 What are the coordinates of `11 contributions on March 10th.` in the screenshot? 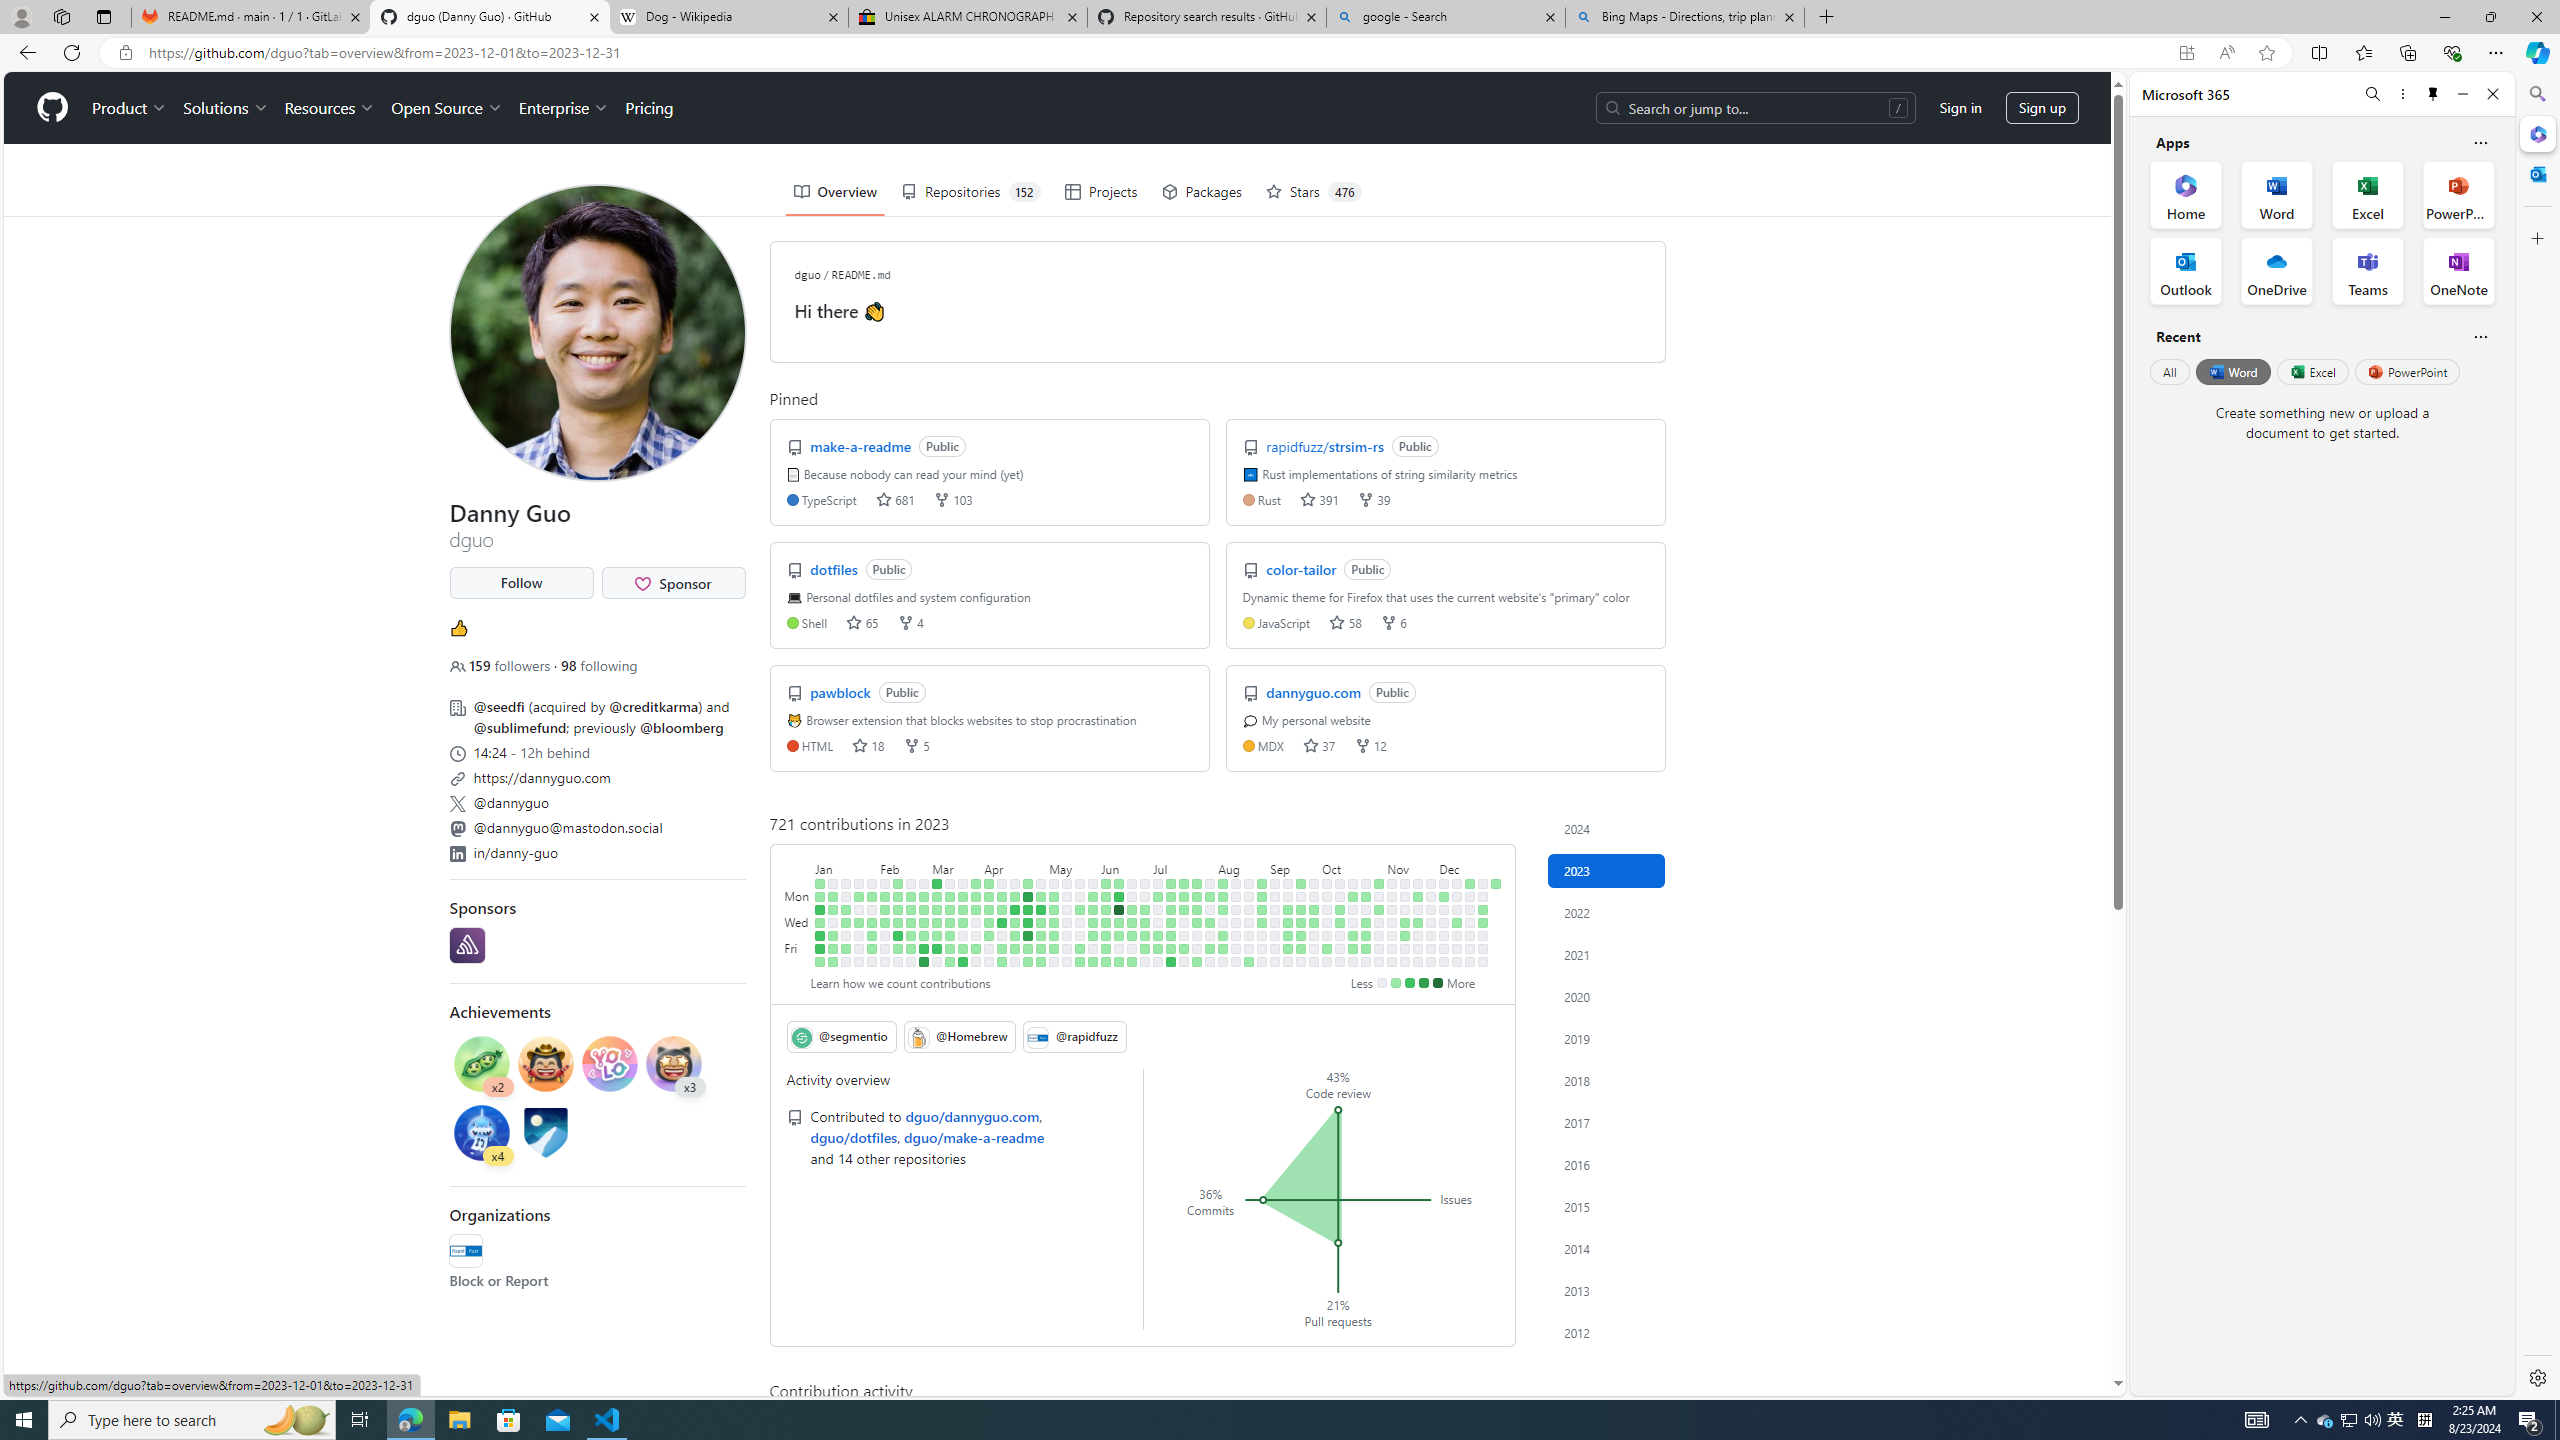 It's located at (936, 948).